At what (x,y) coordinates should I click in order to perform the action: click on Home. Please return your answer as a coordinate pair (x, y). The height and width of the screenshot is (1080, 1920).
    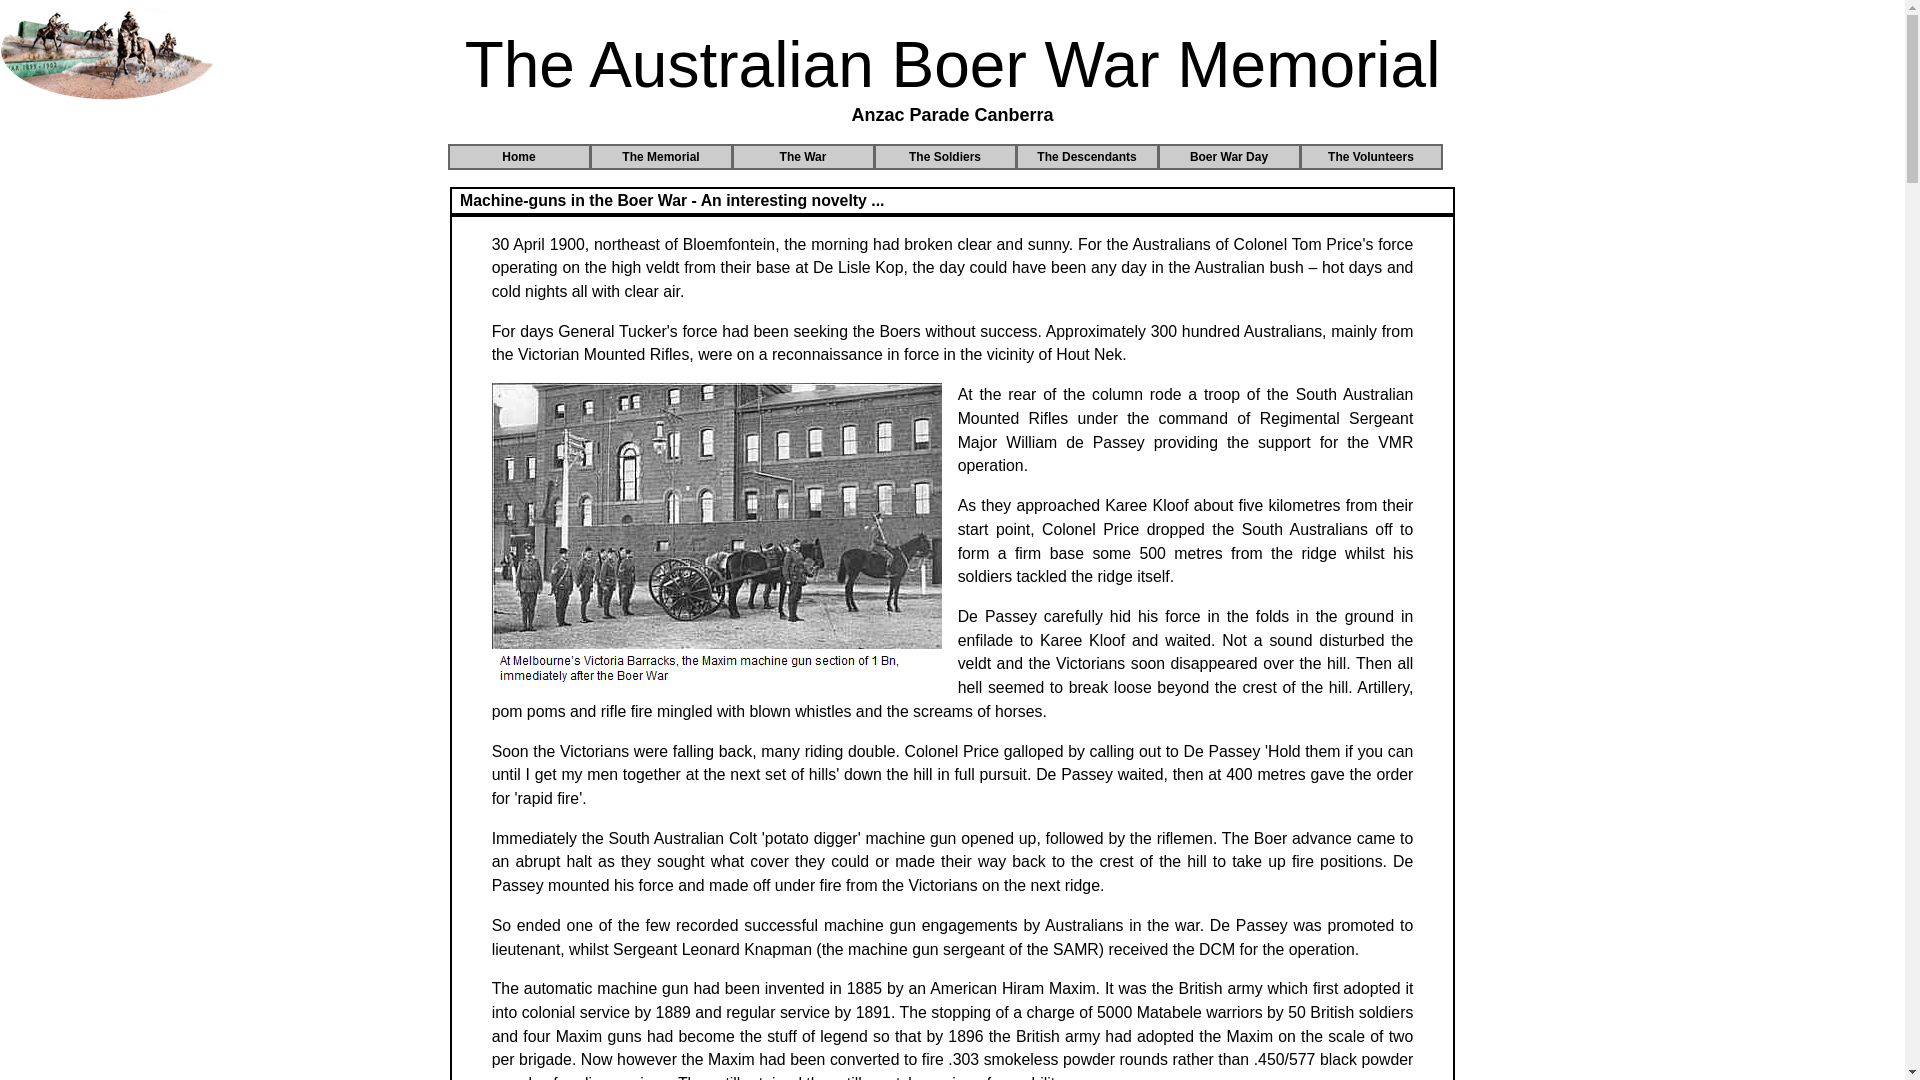
    Looking at the image, I should click on (520, 157).